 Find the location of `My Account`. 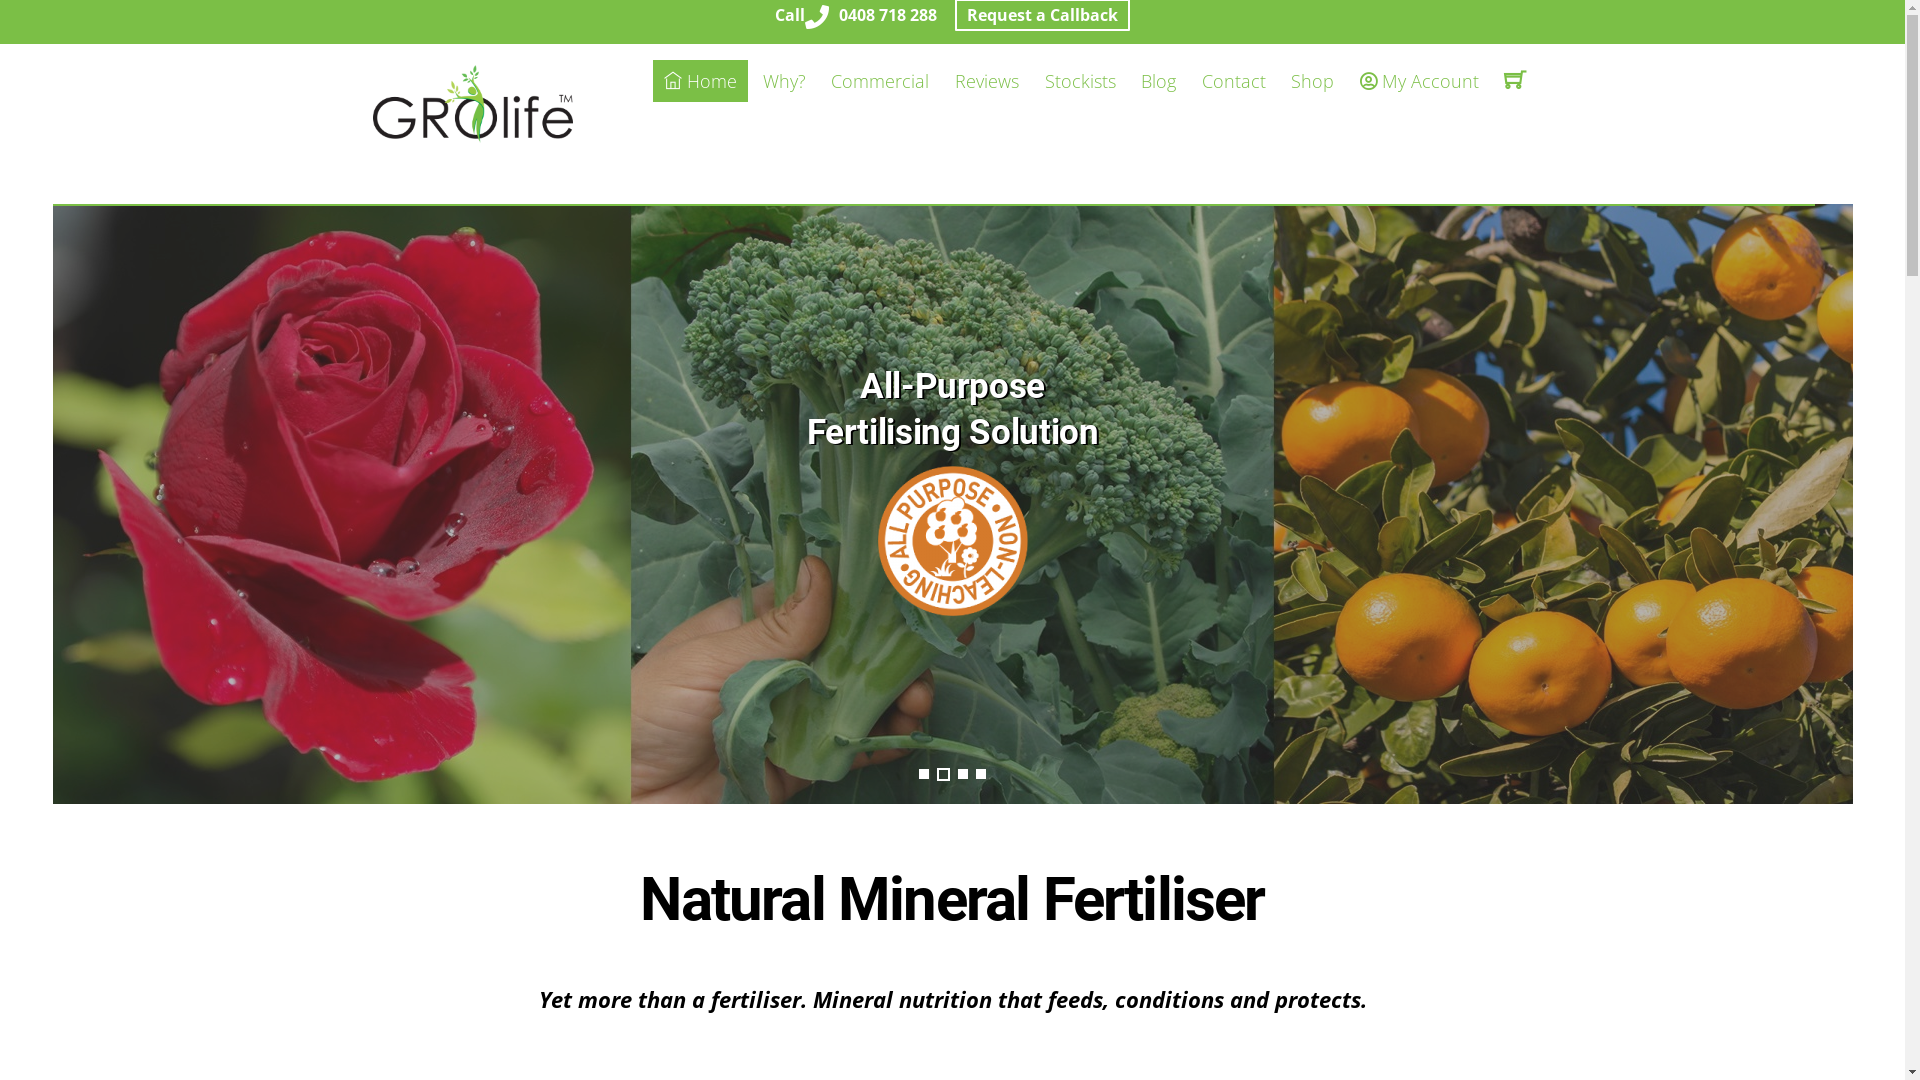

My Account is located at coordinates (1420, 82).